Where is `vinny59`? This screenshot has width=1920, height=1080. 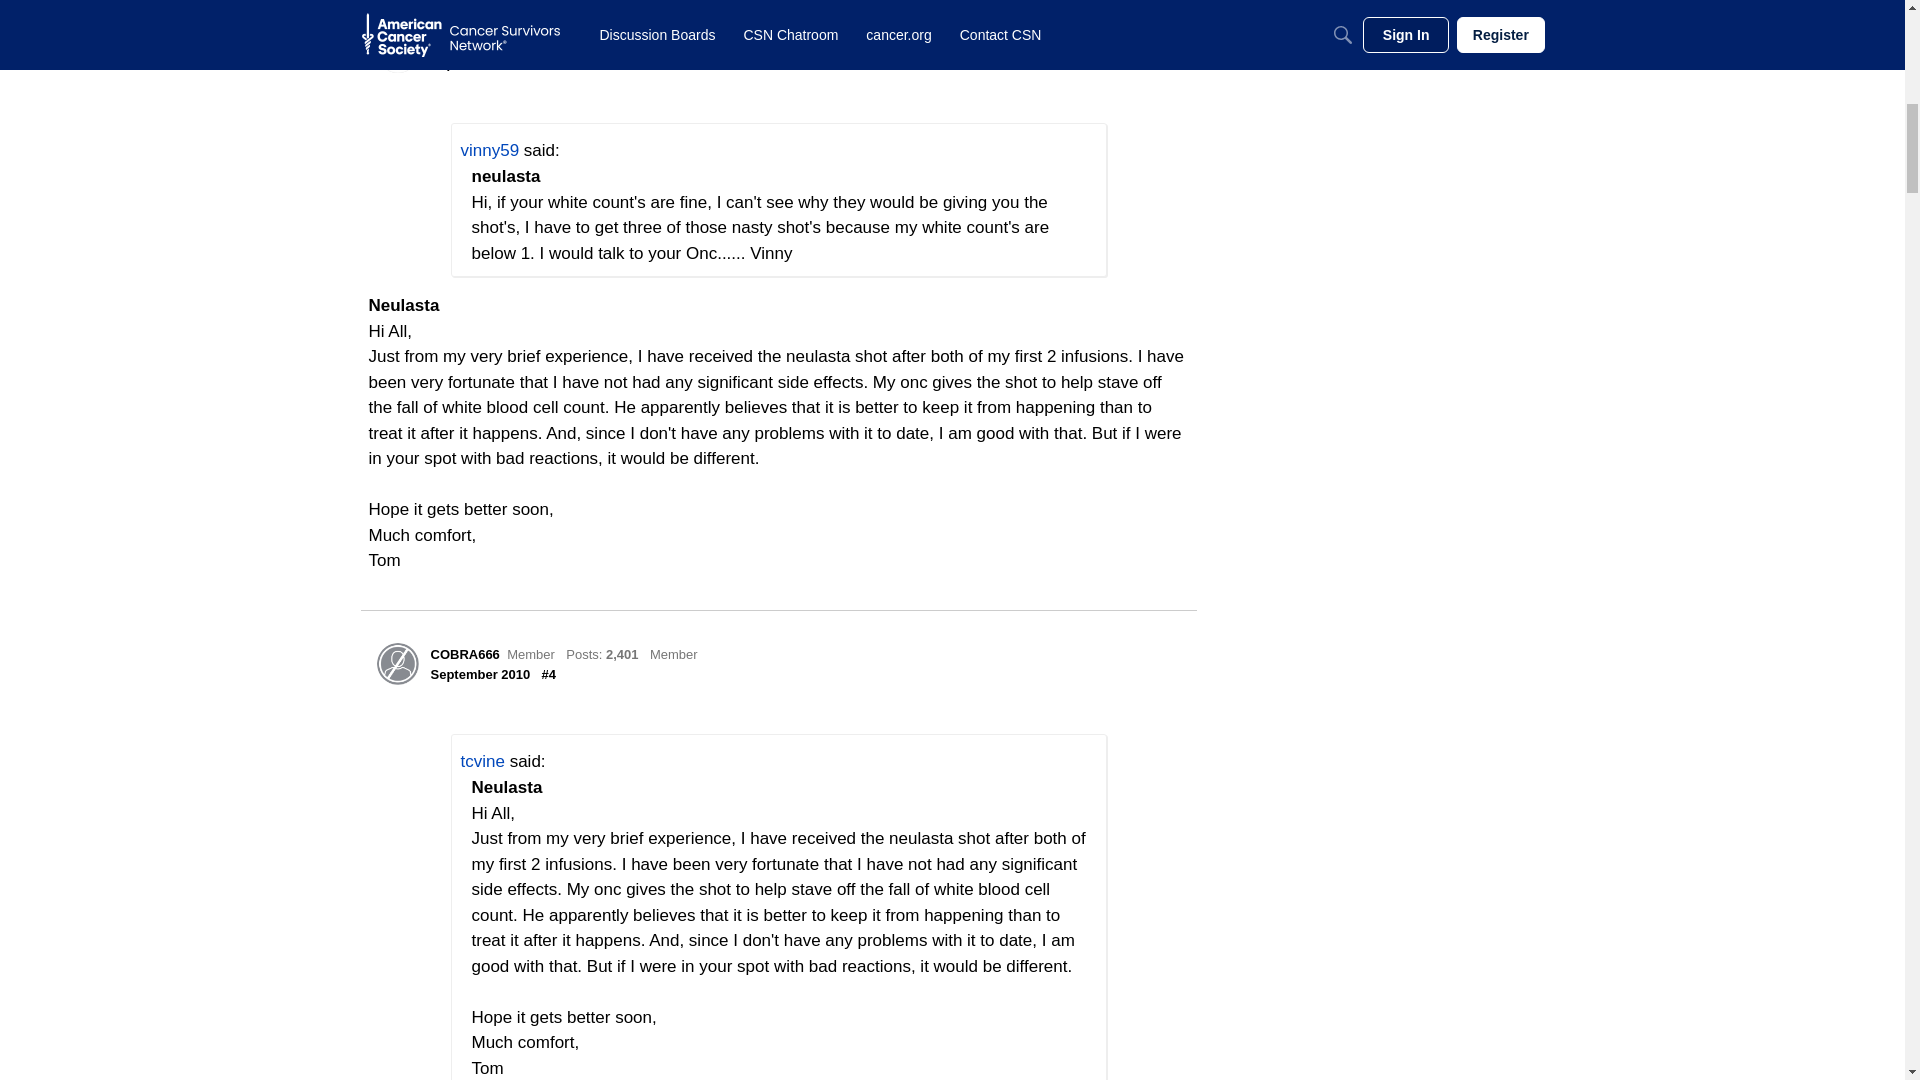 vinny59 is located at coordinates (489, 150).